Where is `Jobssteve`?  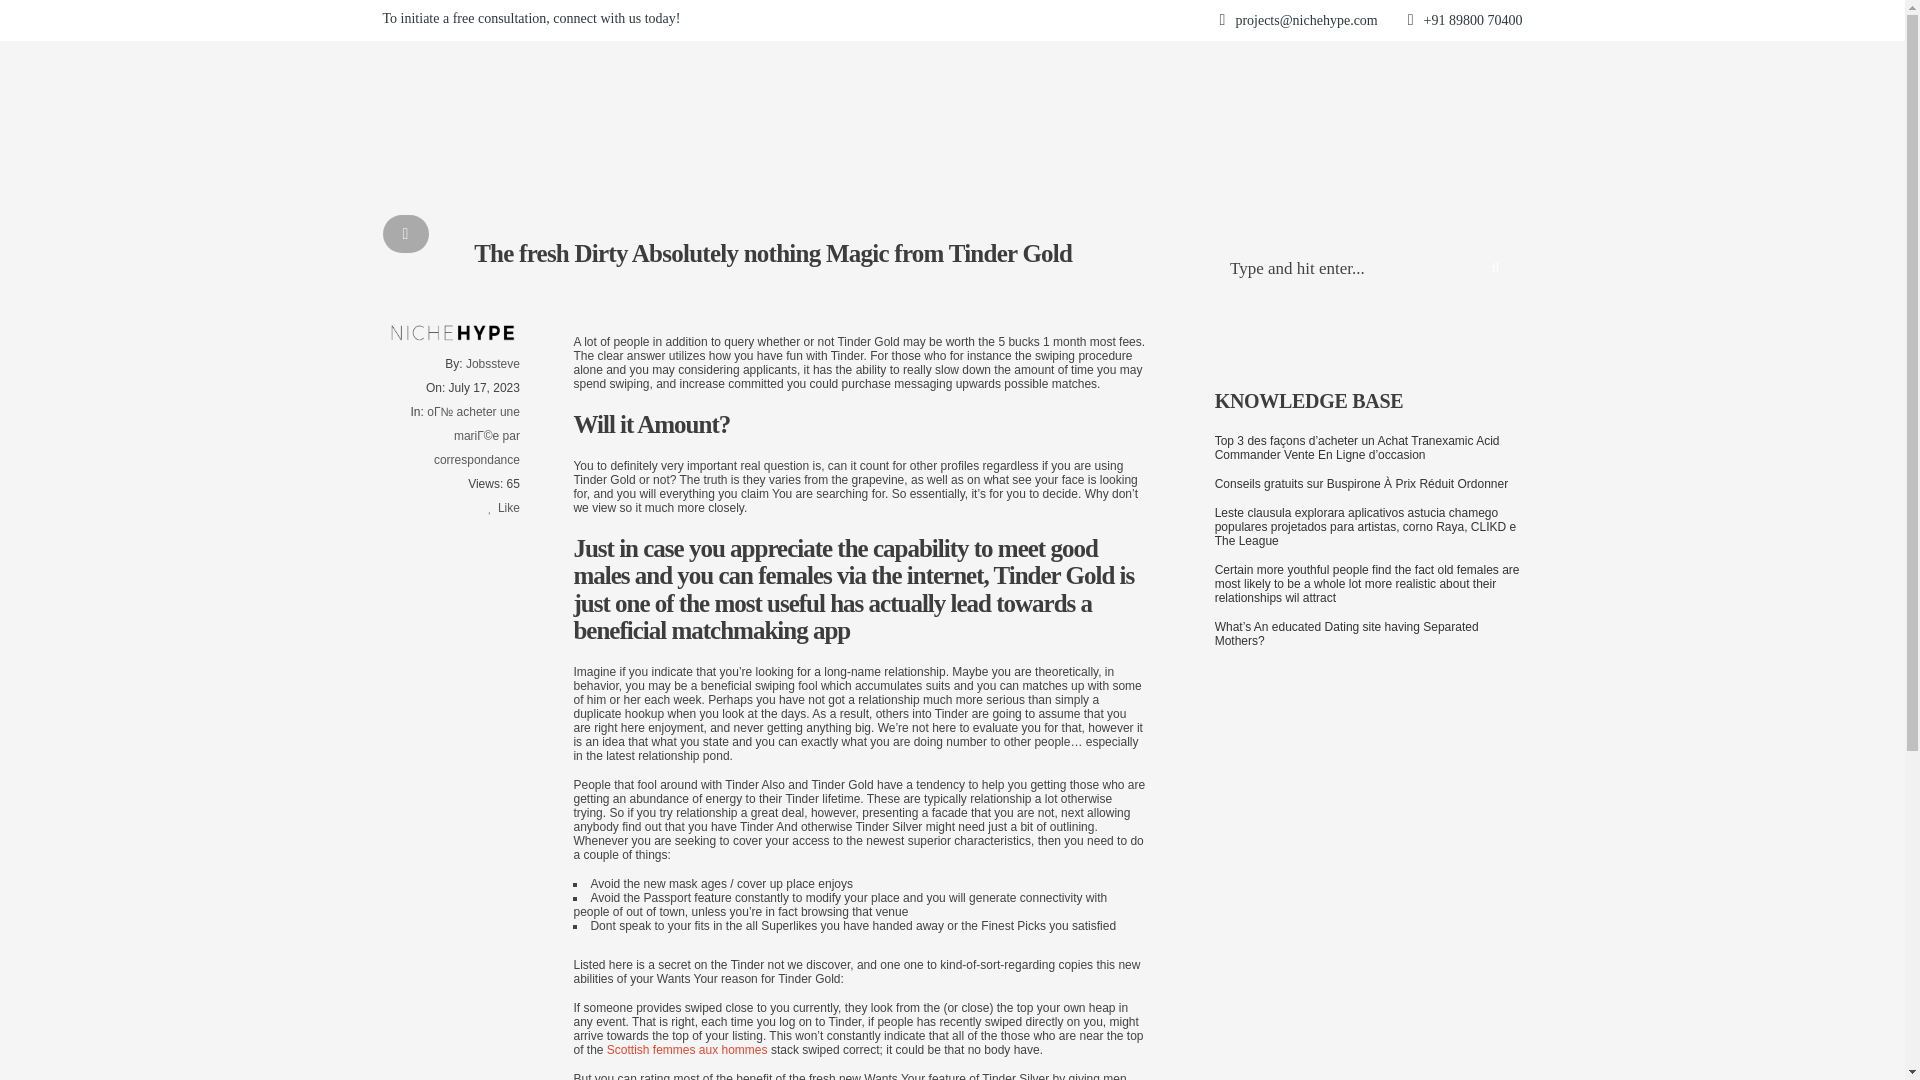 Jobssteve is located at coordinates (493, 363).